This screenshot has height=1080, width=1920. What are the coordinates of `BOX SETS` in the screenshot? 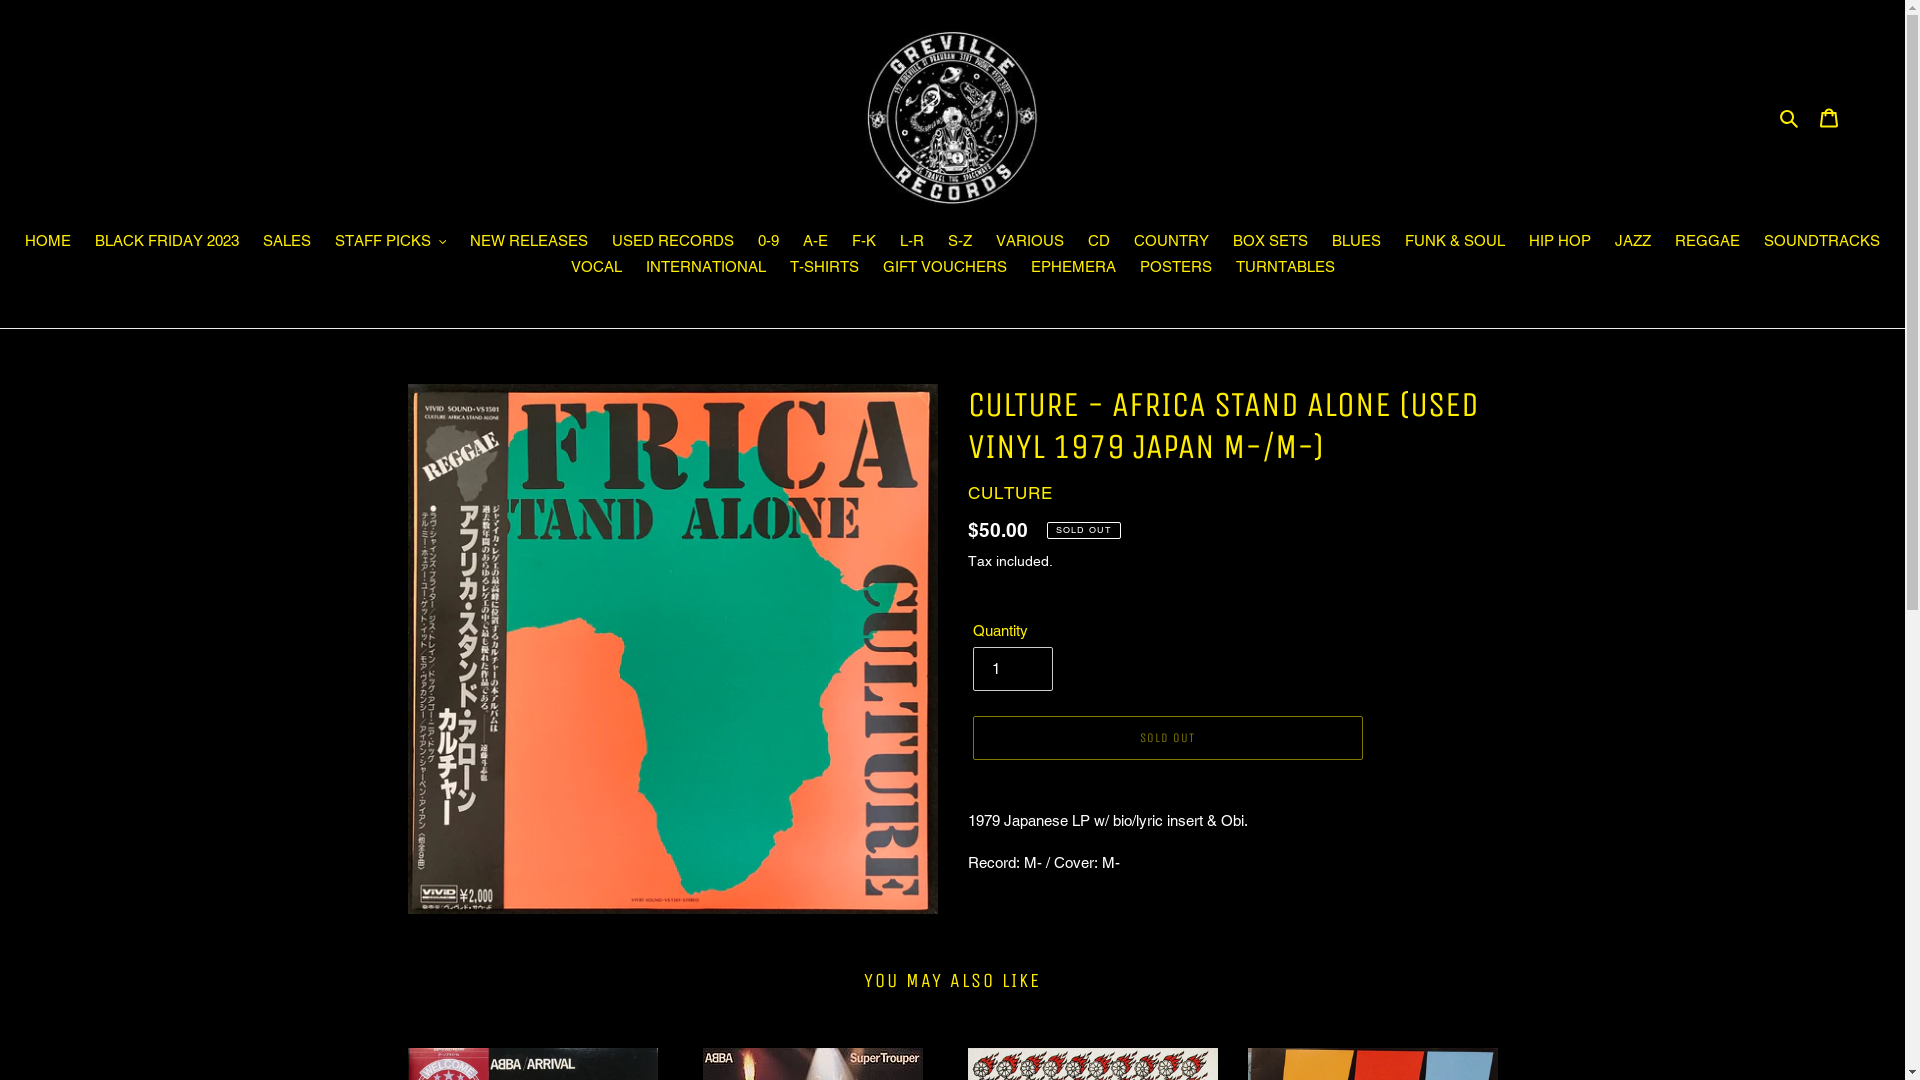 It's located at (1270, 243).